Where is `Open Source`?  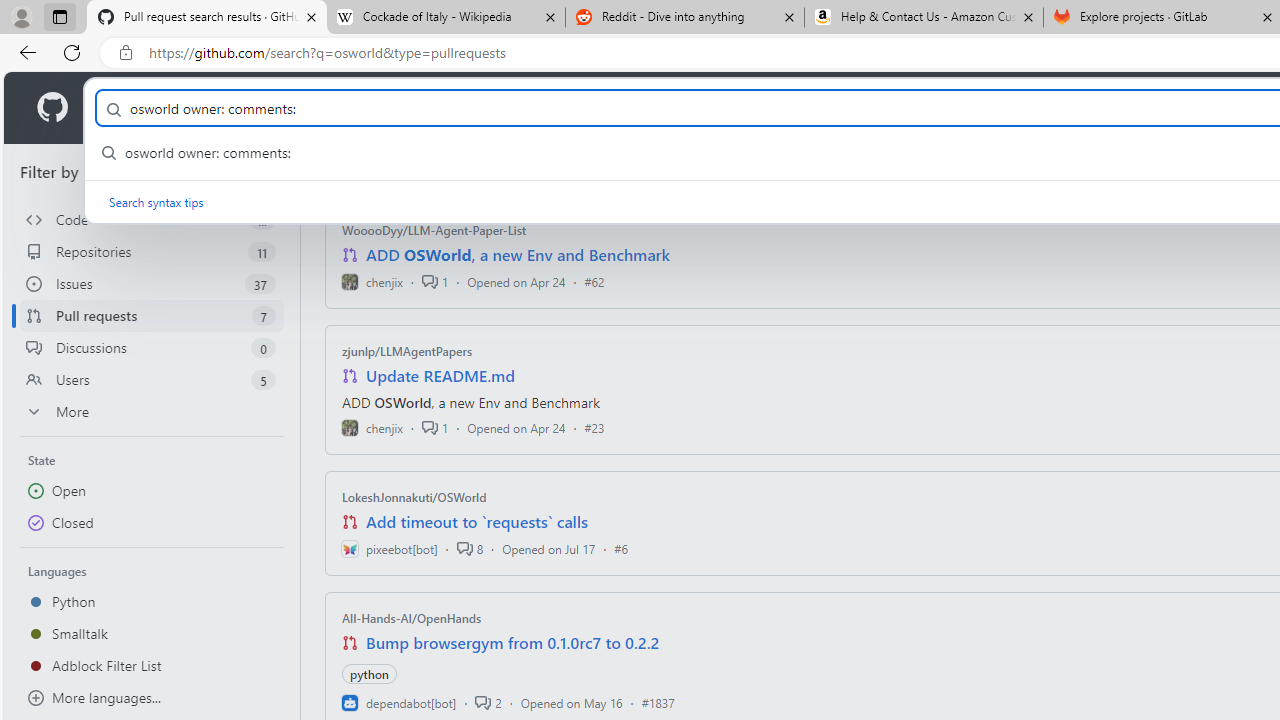 Open Source is located at coordinates (446, 108).